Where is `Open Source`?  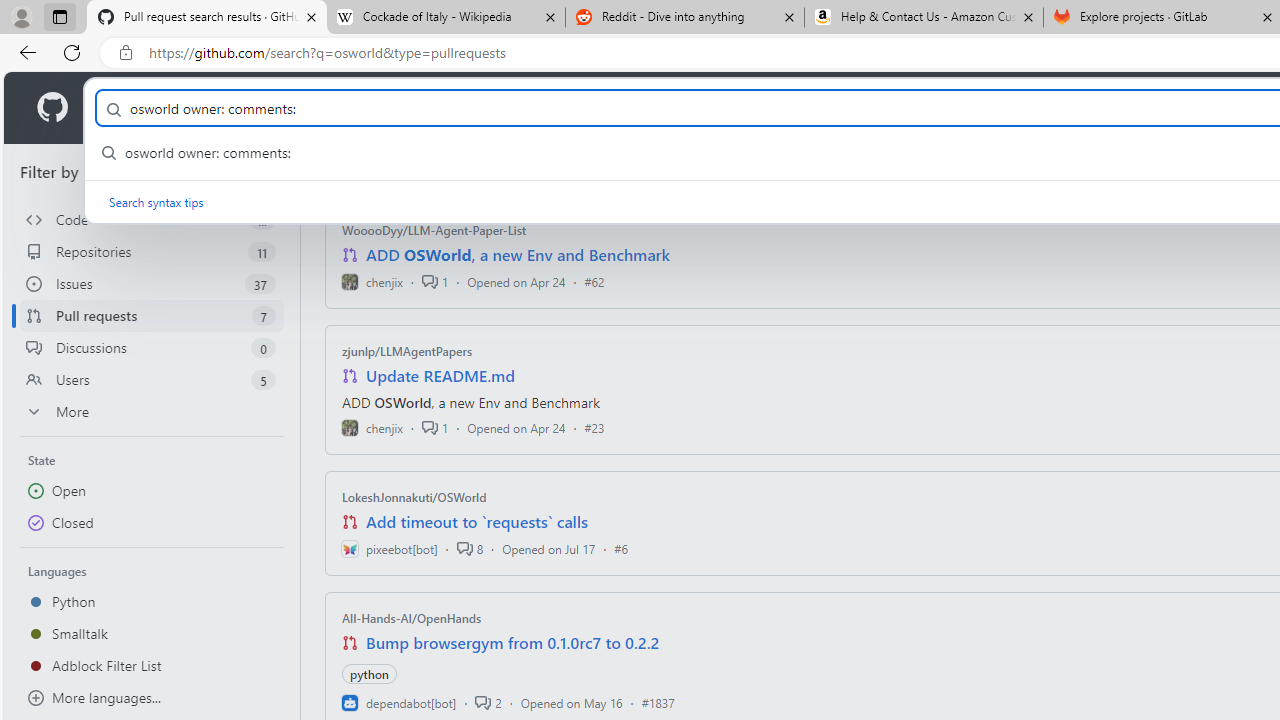 Open Source is located at coordinates (446, 108).